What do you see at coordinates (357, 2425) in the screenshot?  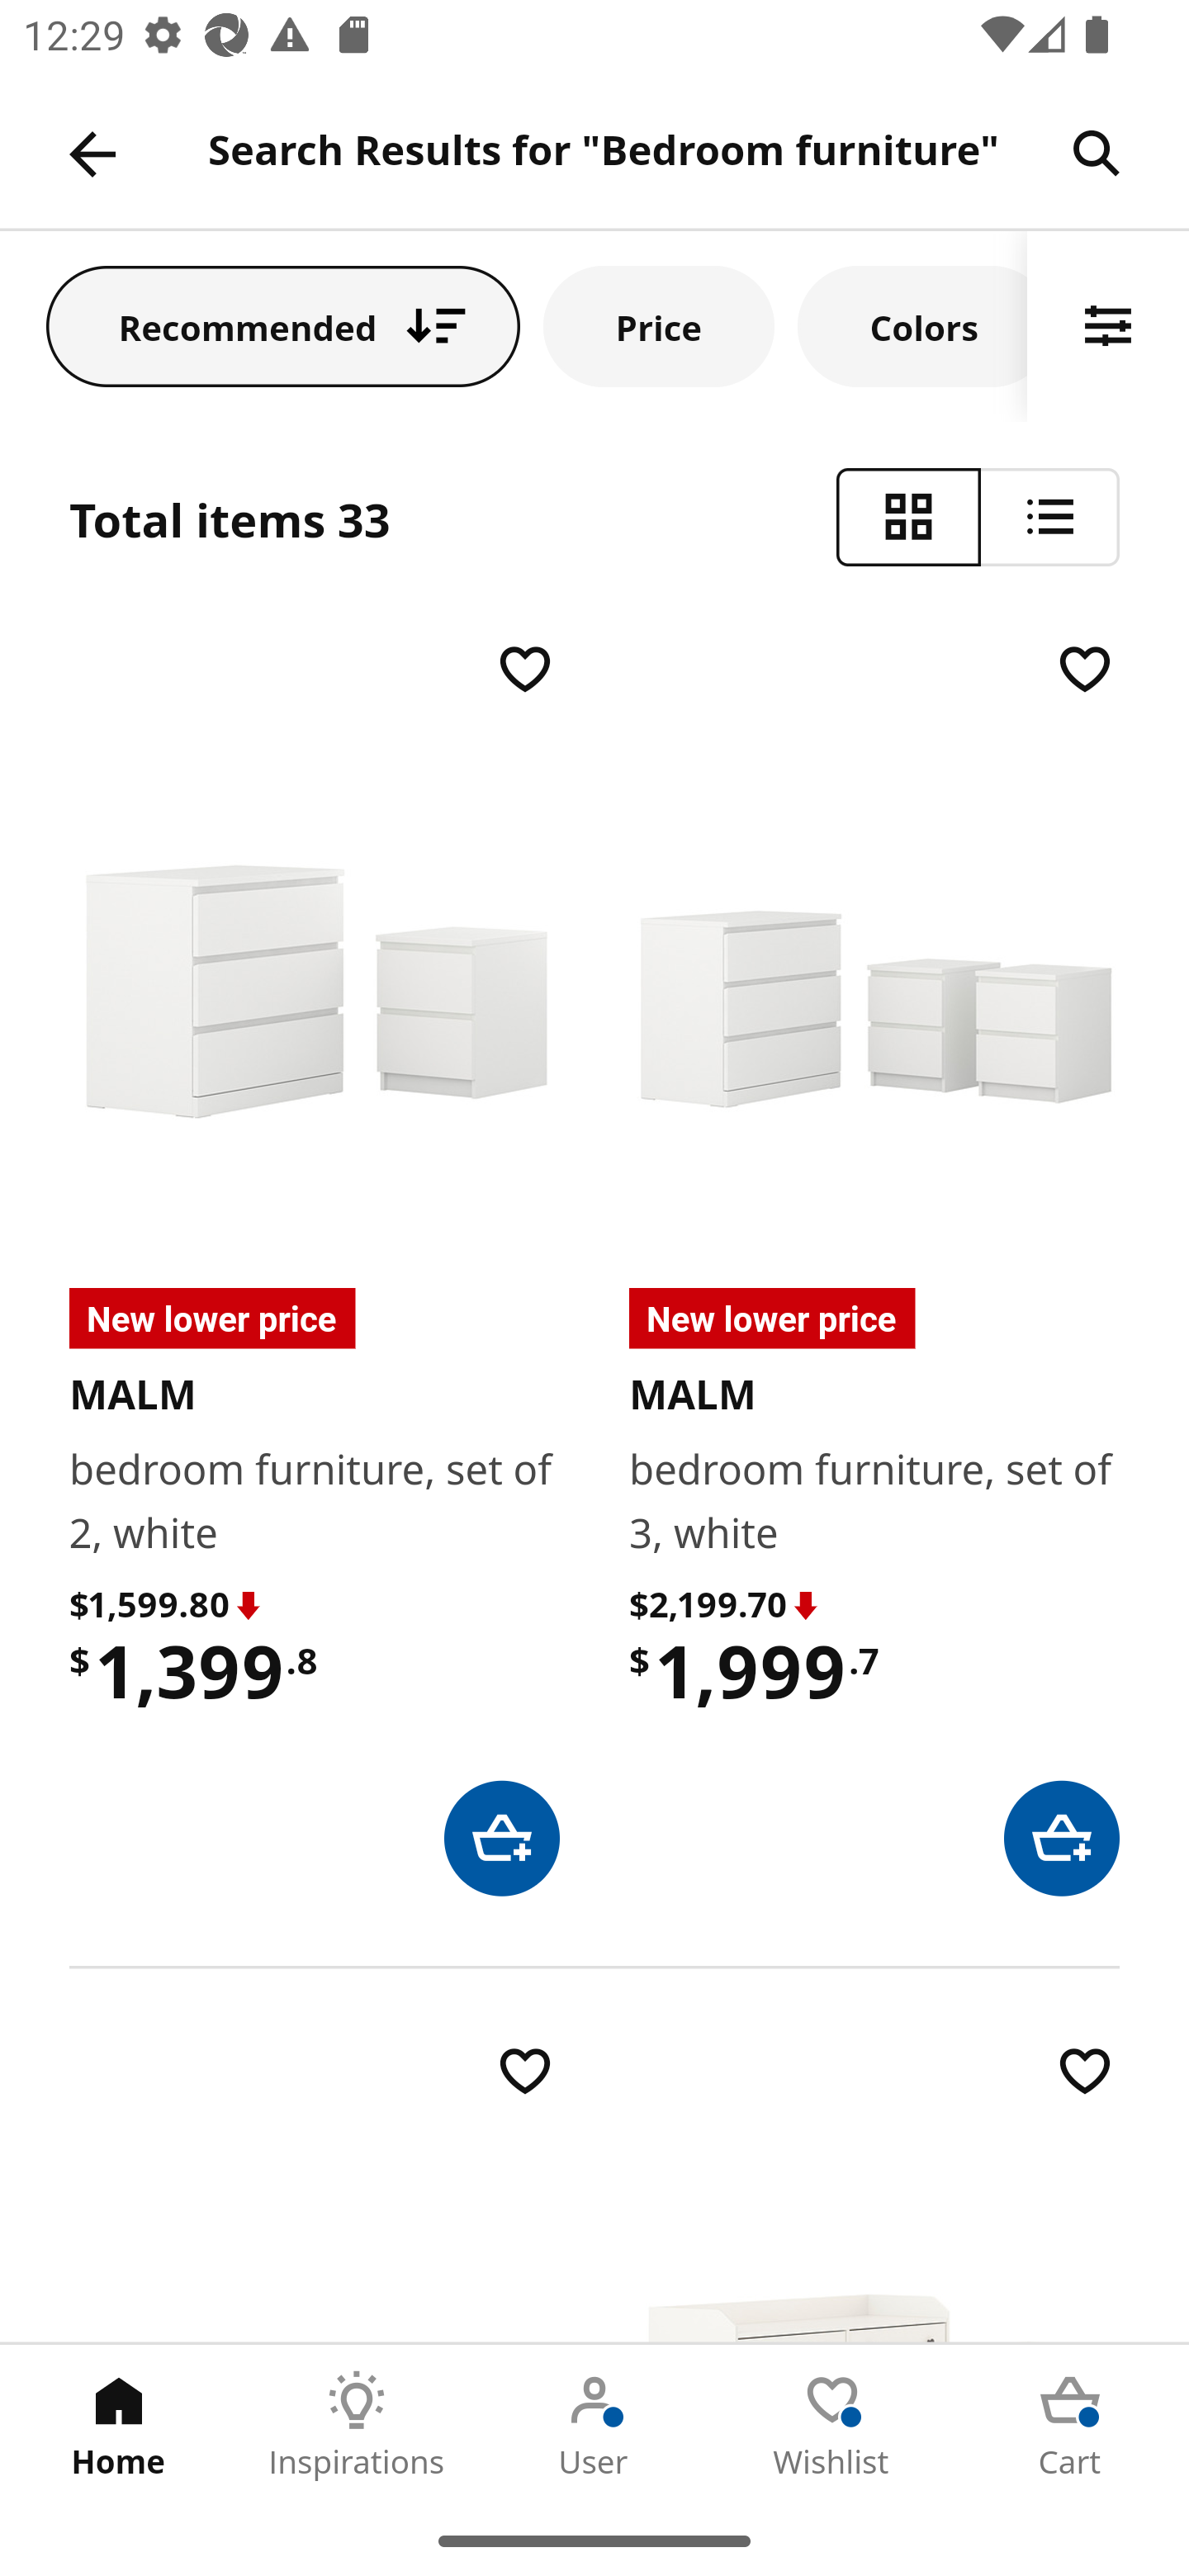 I see `Inspirations
Tab 2 of 5` at bounding box center [357, 2425].